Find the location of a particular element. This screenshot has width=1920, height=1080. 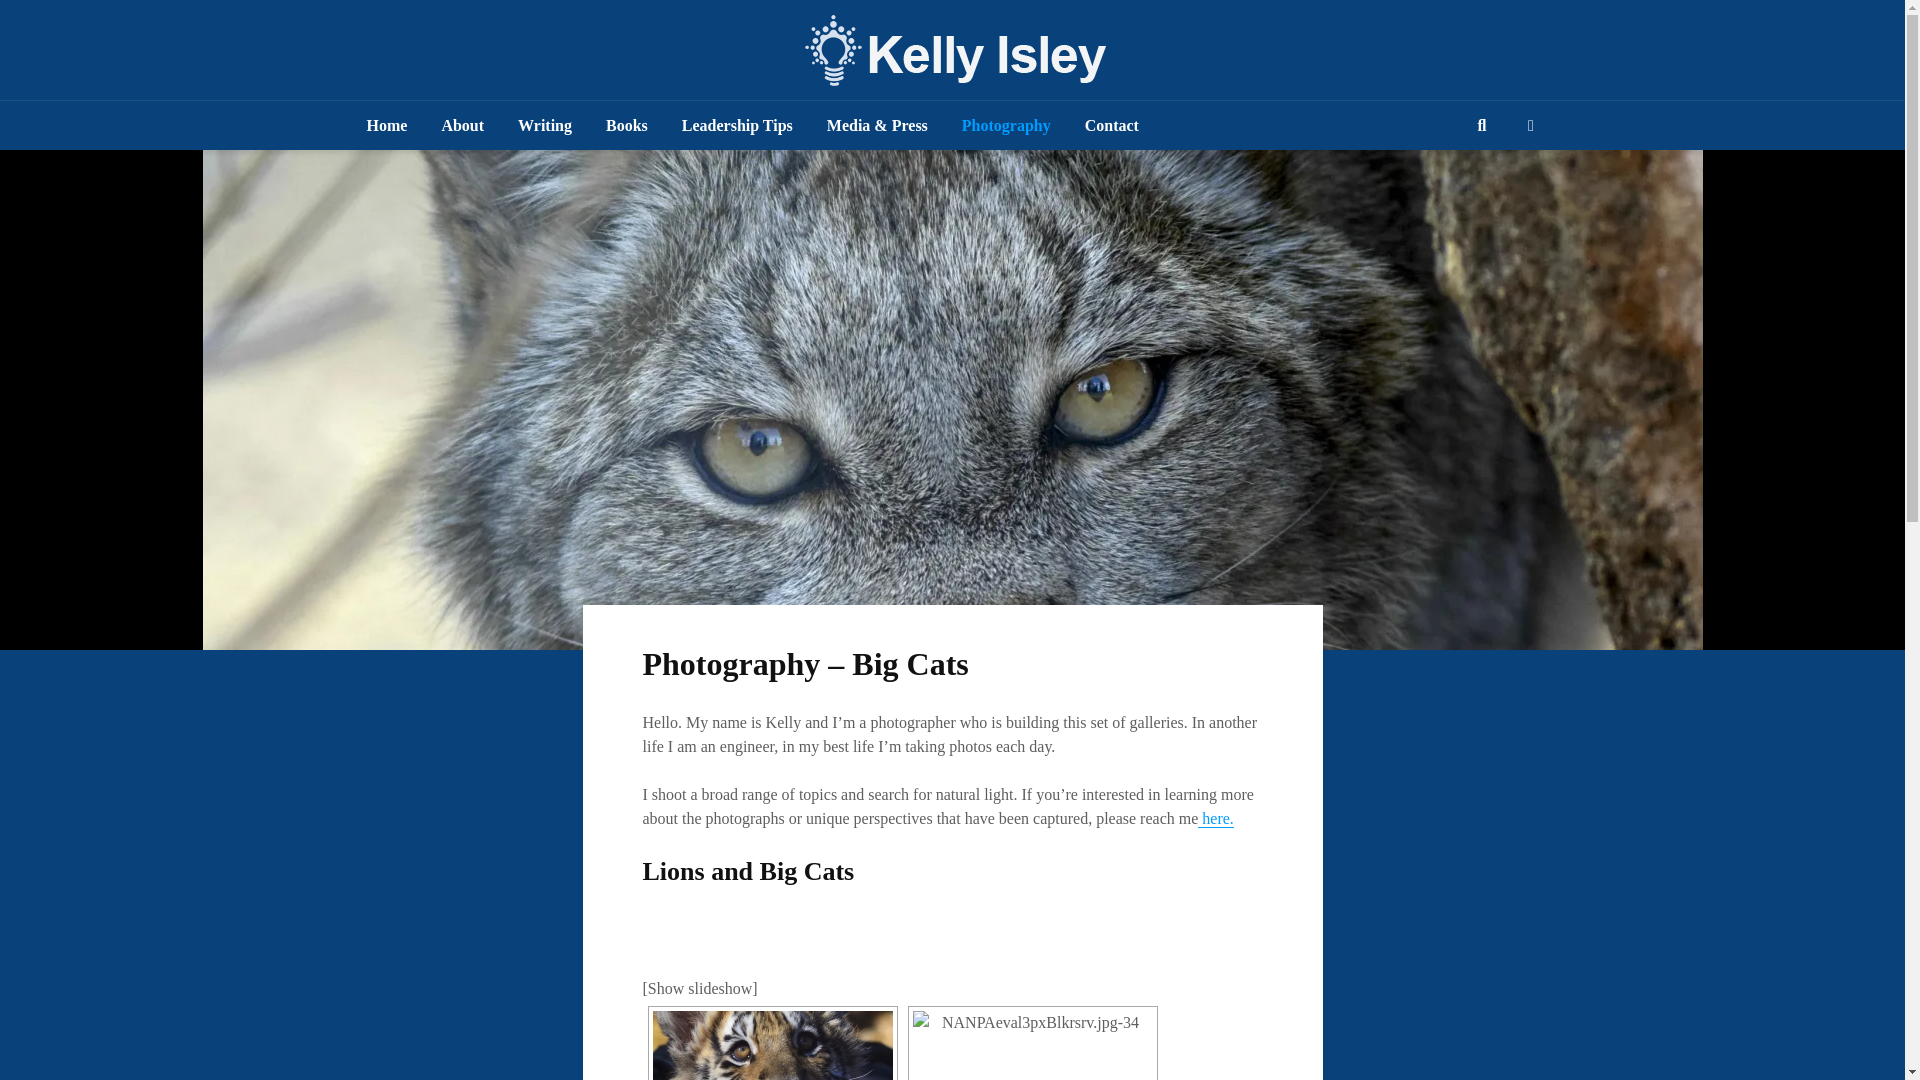

NANPAeval3pxBlkrsrv.jpg-34 is located at coordinates (1032, 1045).